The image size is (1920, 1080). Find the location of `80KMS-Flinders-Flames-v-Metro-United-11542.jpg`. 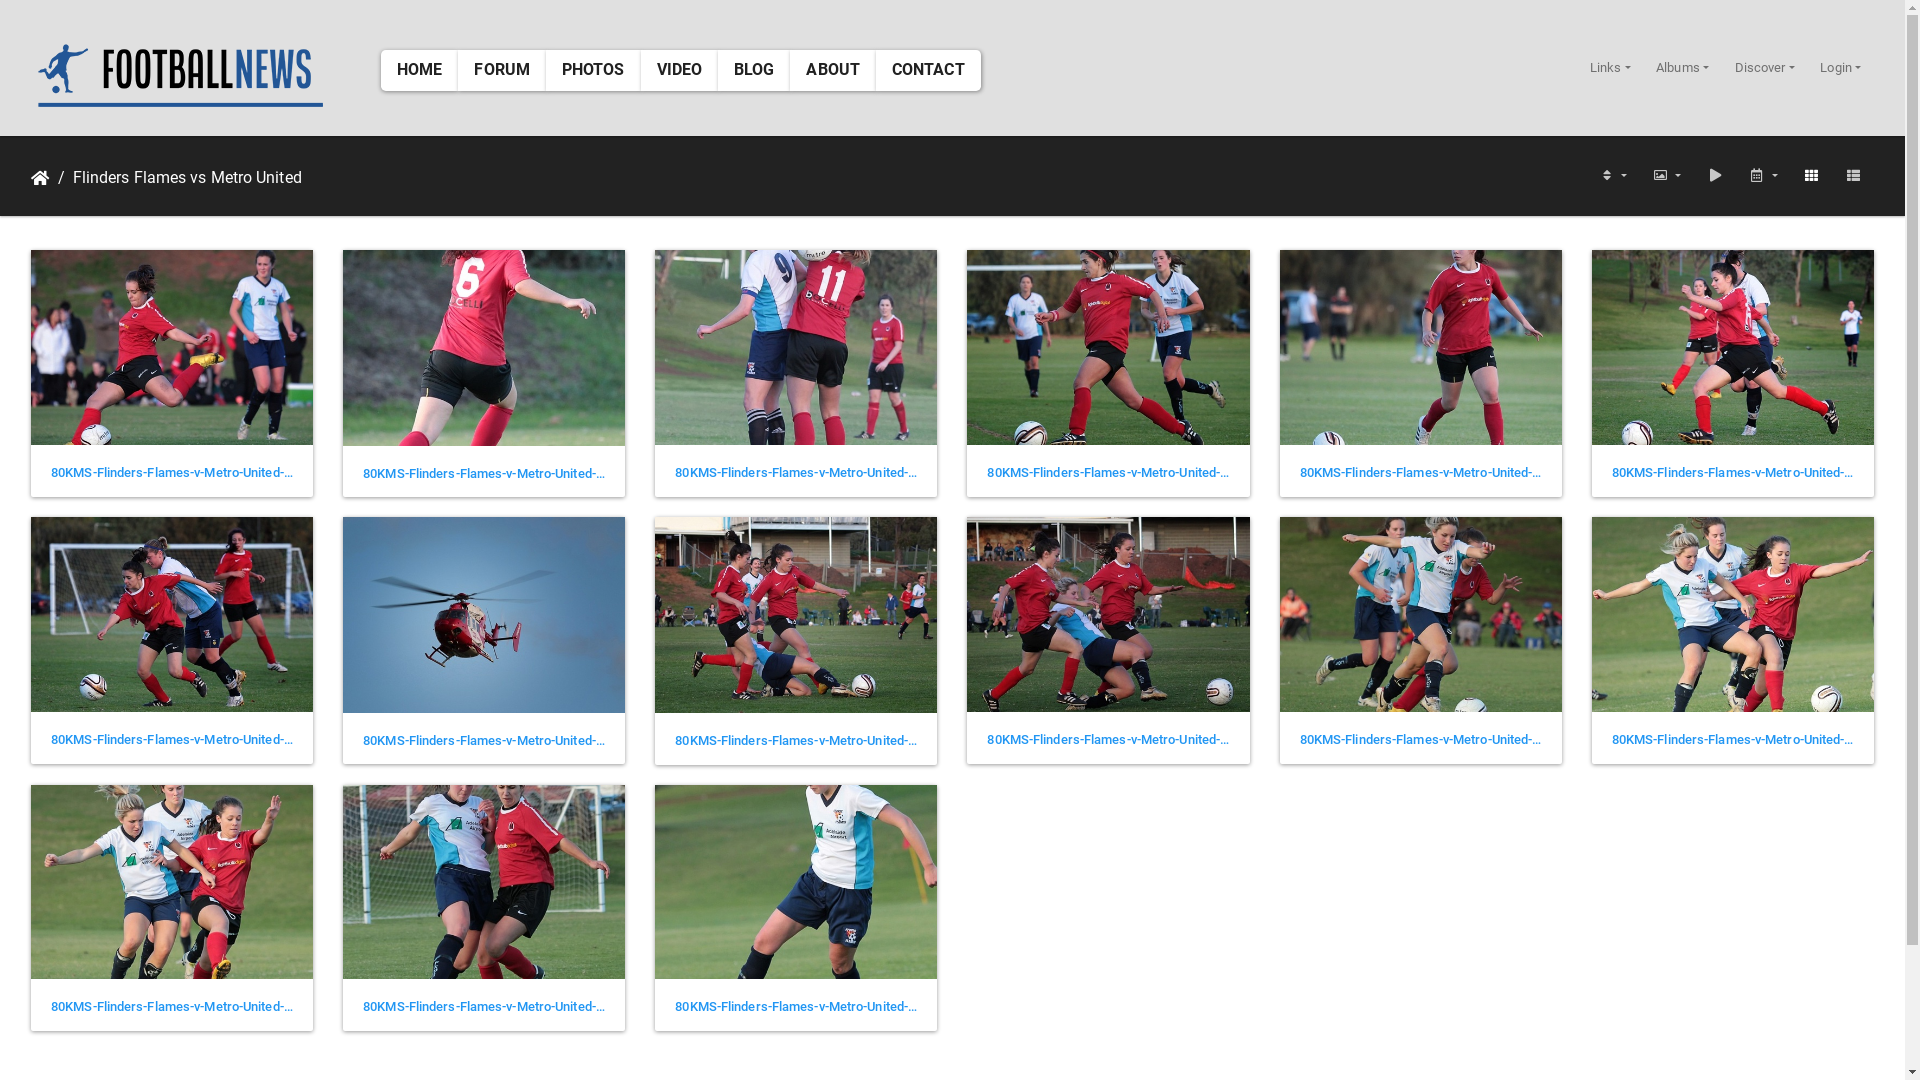

80KMS-Flinders-Flames-v-Metro-United-11542.jpg is located at coordinates (484, 474).